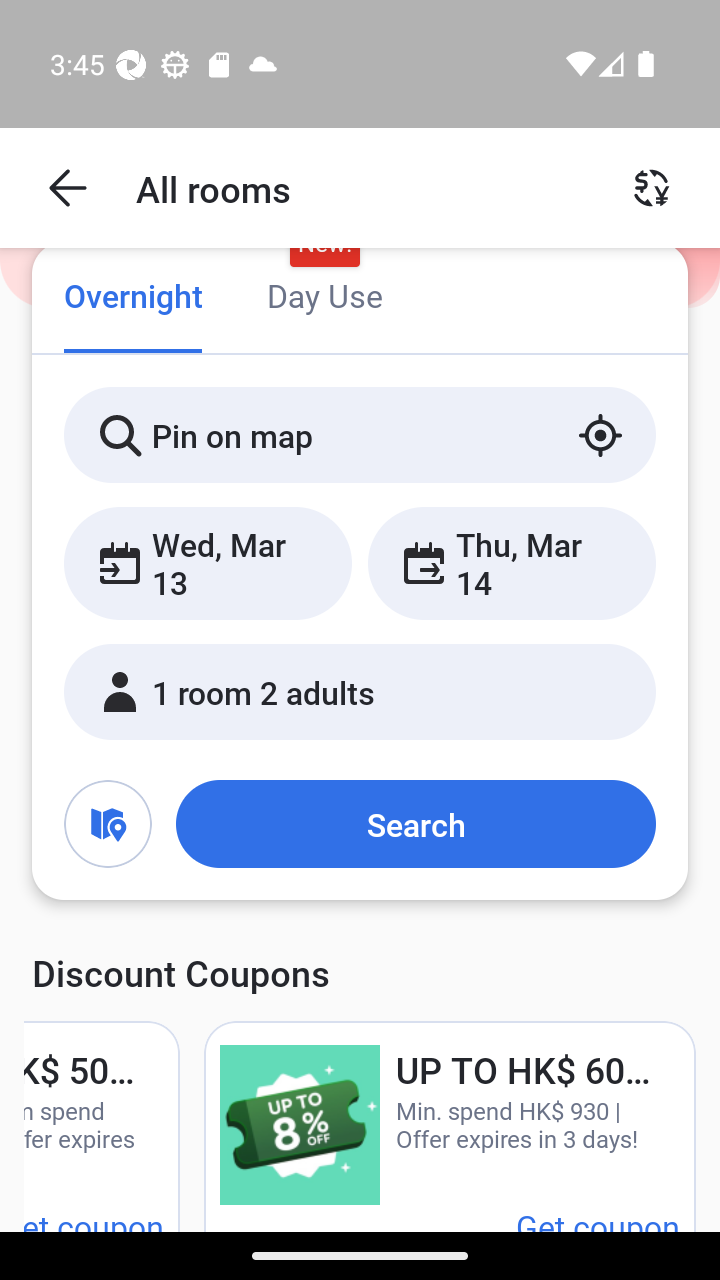 The height and width of the screenshot is (1280, 720). Describe the element at coordinates (511, 562) in the screenshot. I see `Thu, Mar 14` at that location.